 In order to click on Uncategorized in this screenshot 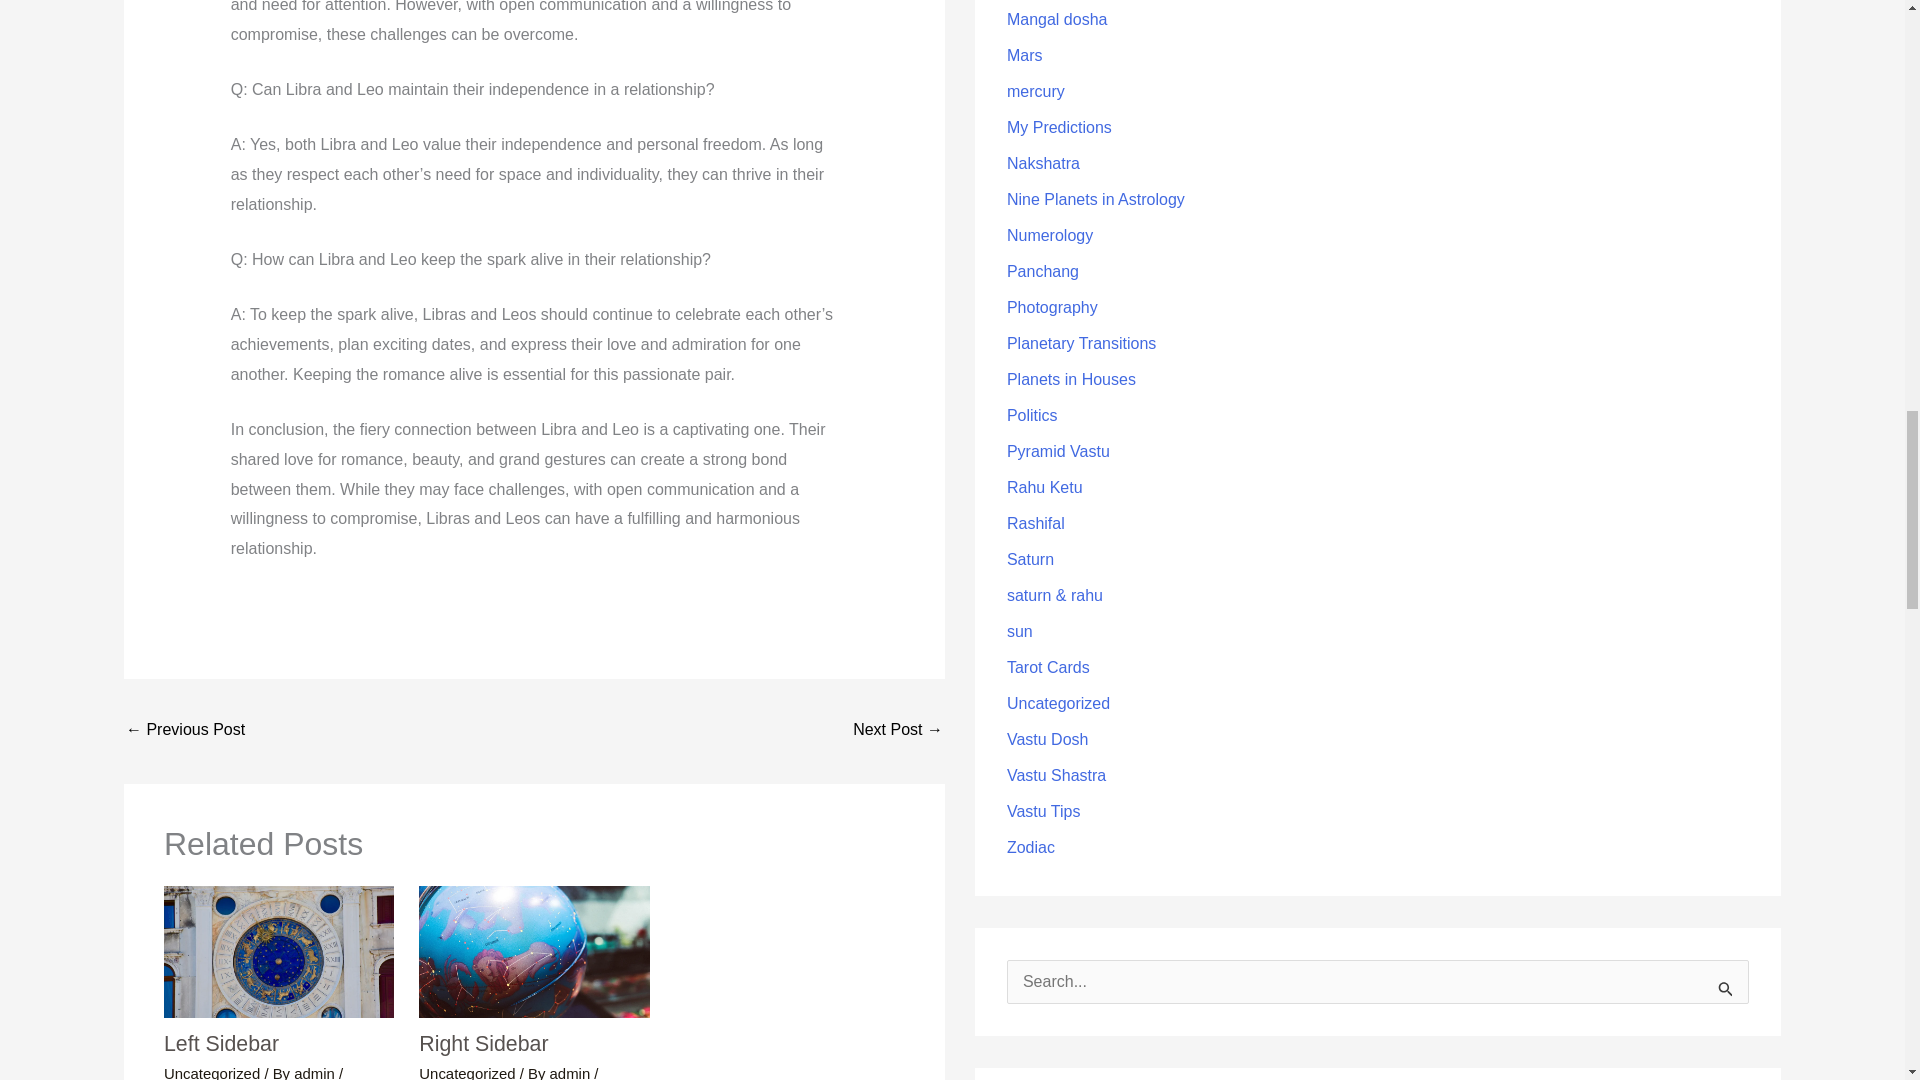, I will do `click(466, 1072)`.